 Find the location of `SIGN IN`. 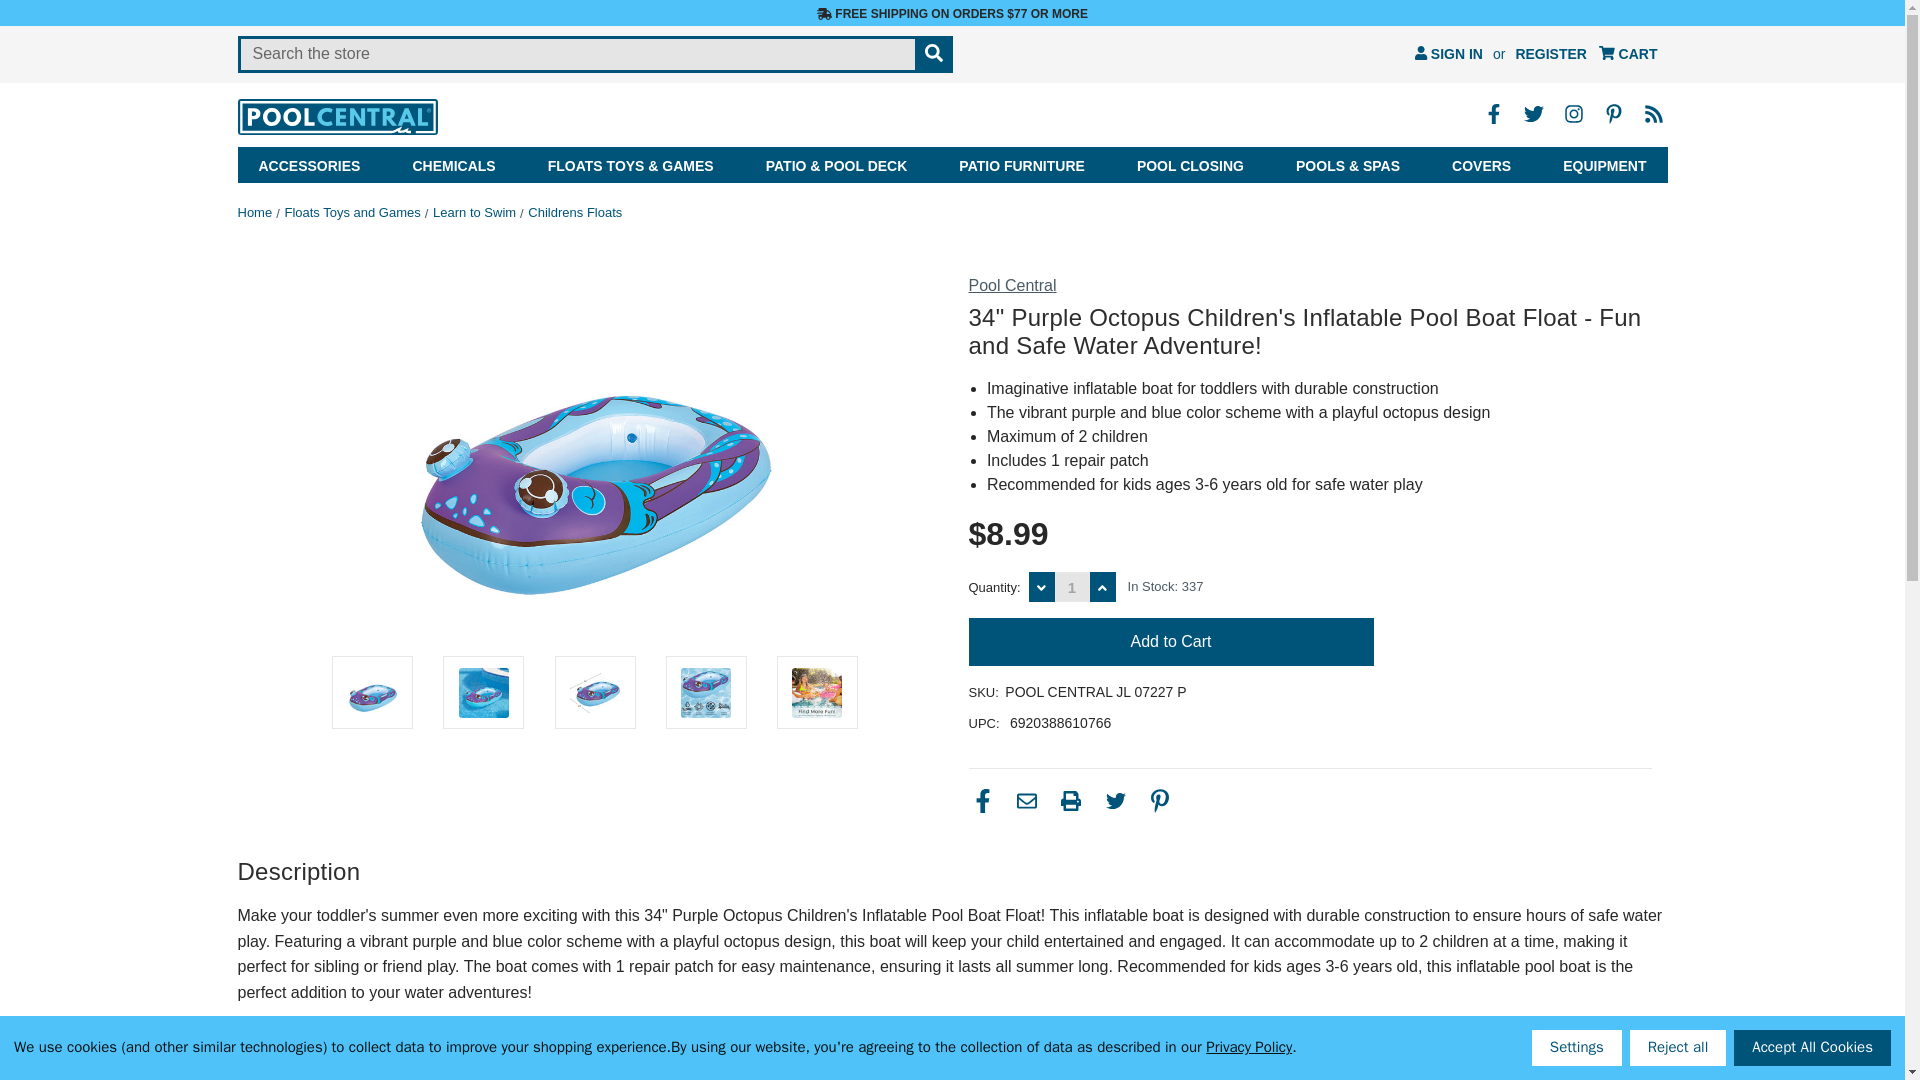

SIGN IN is located at coordinates (1449, 54).